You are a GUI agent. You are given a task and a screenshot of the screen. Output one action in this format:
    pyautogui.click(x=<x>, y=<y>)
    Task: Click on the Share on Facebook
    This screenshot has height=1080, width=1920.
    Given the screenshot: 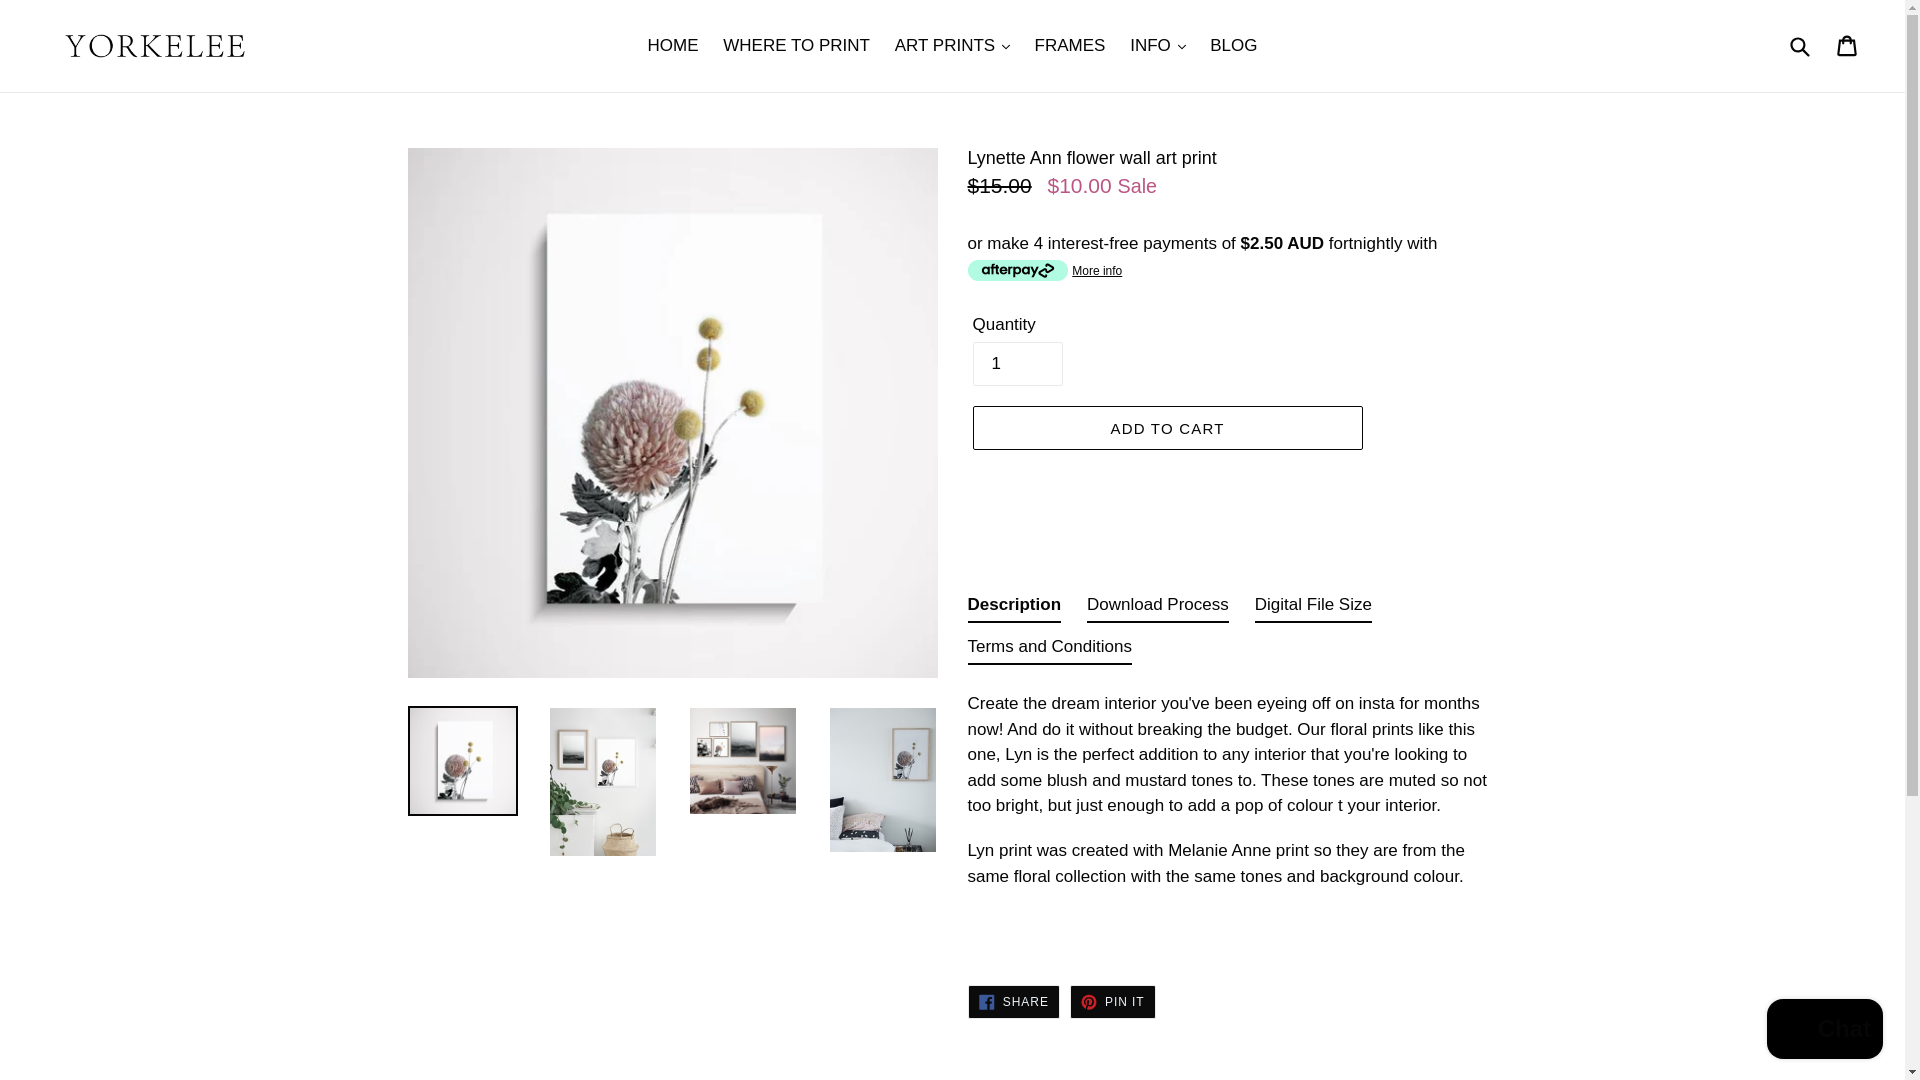 What is the action you would take?
    pyautogui.click(x=1013, y=1002)
    